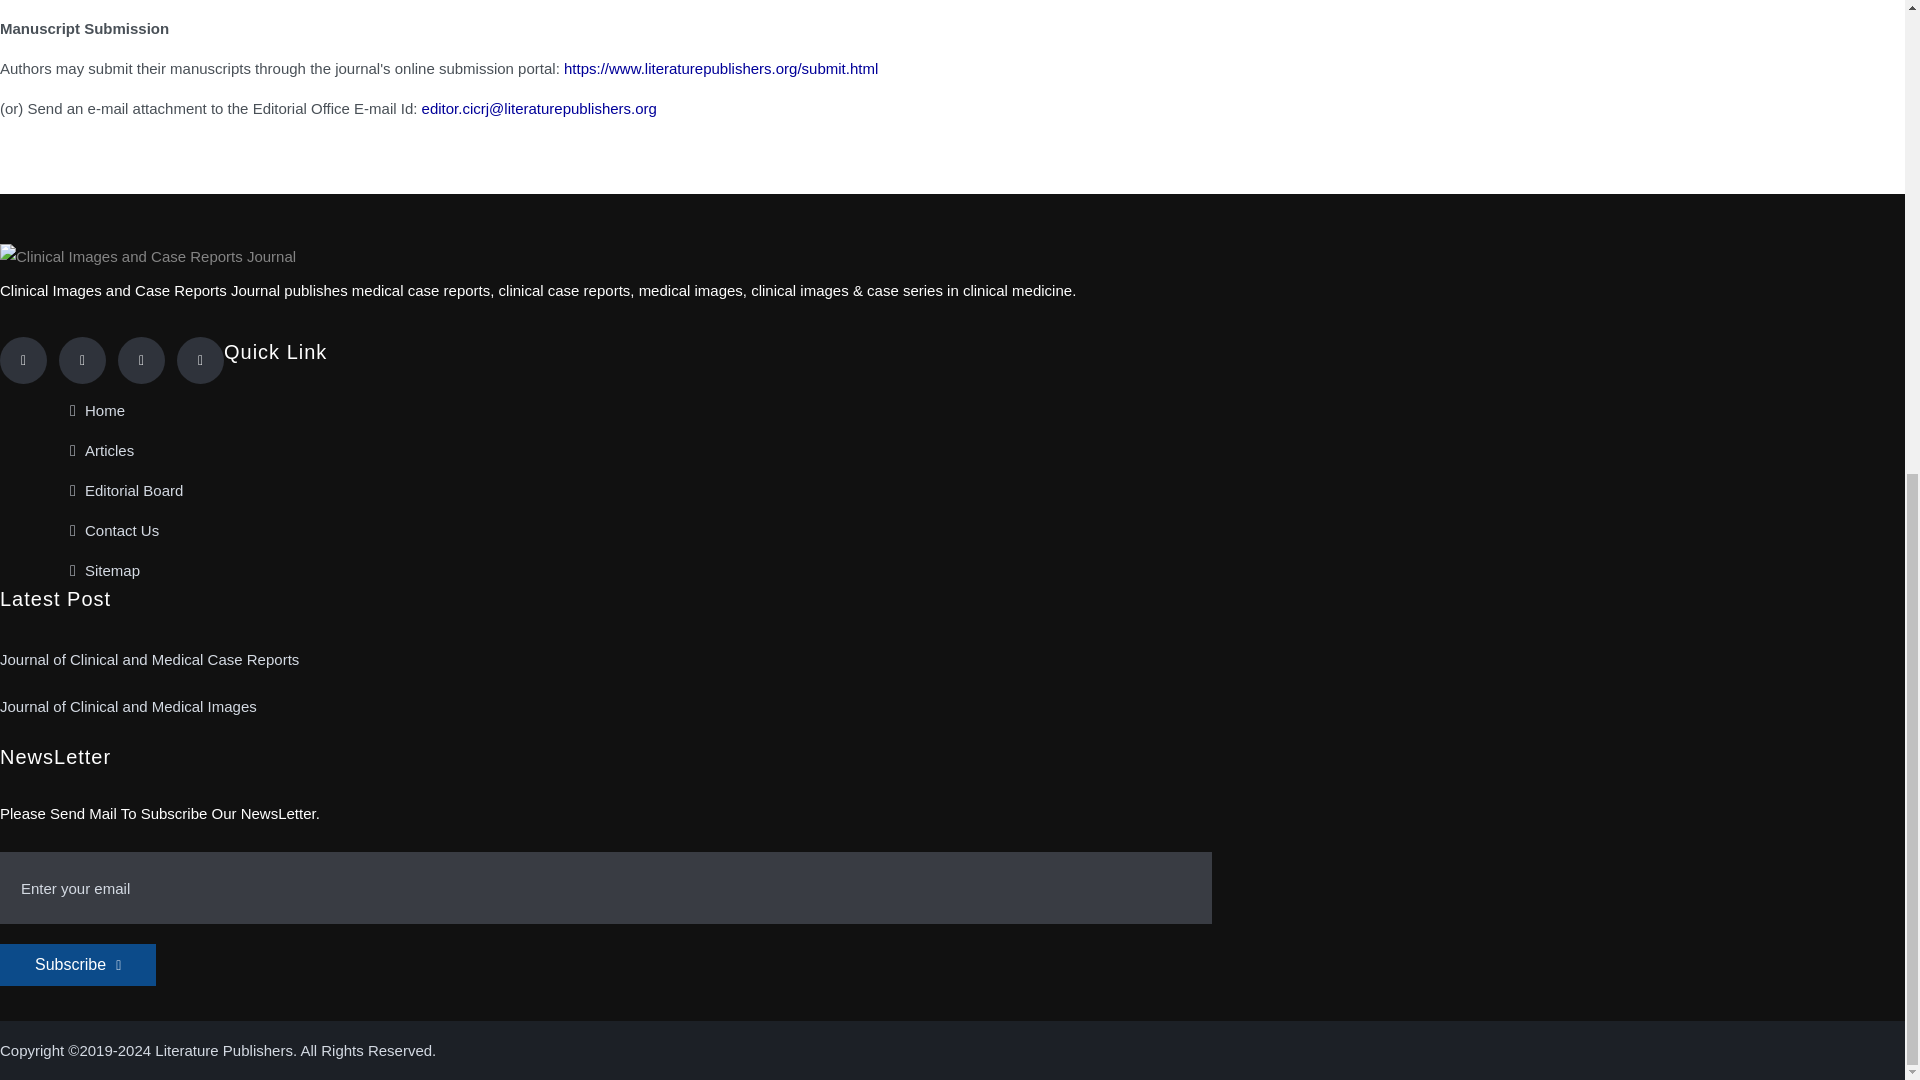 The width and height of the screenshot is (1920, 1080). Describe the element at coordinates (82, 360) in the screenshot. I see `Twitter` at that location.